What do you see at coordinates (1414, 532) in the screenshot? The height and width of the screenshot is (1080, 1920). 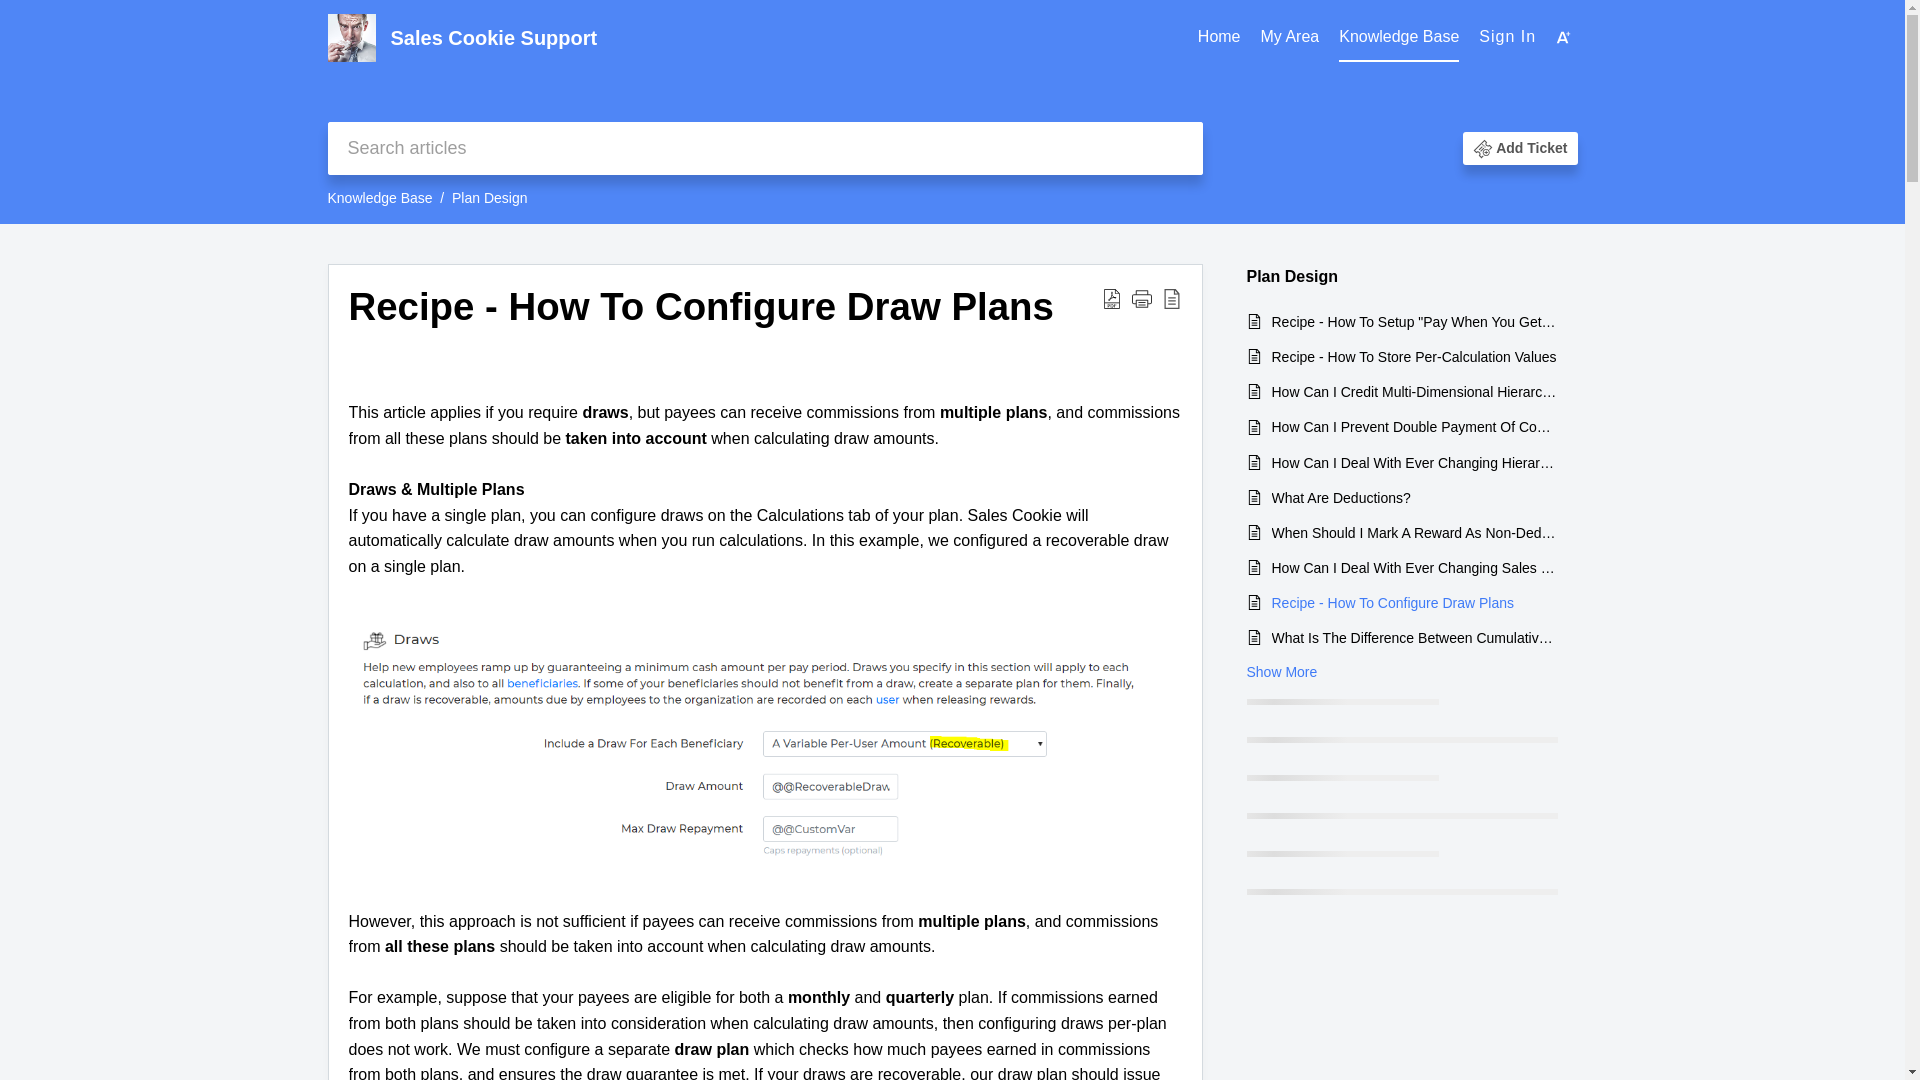 I see `When Should I Mark A Reward As Non-Deductible?` at bounding box center [1414, 532].